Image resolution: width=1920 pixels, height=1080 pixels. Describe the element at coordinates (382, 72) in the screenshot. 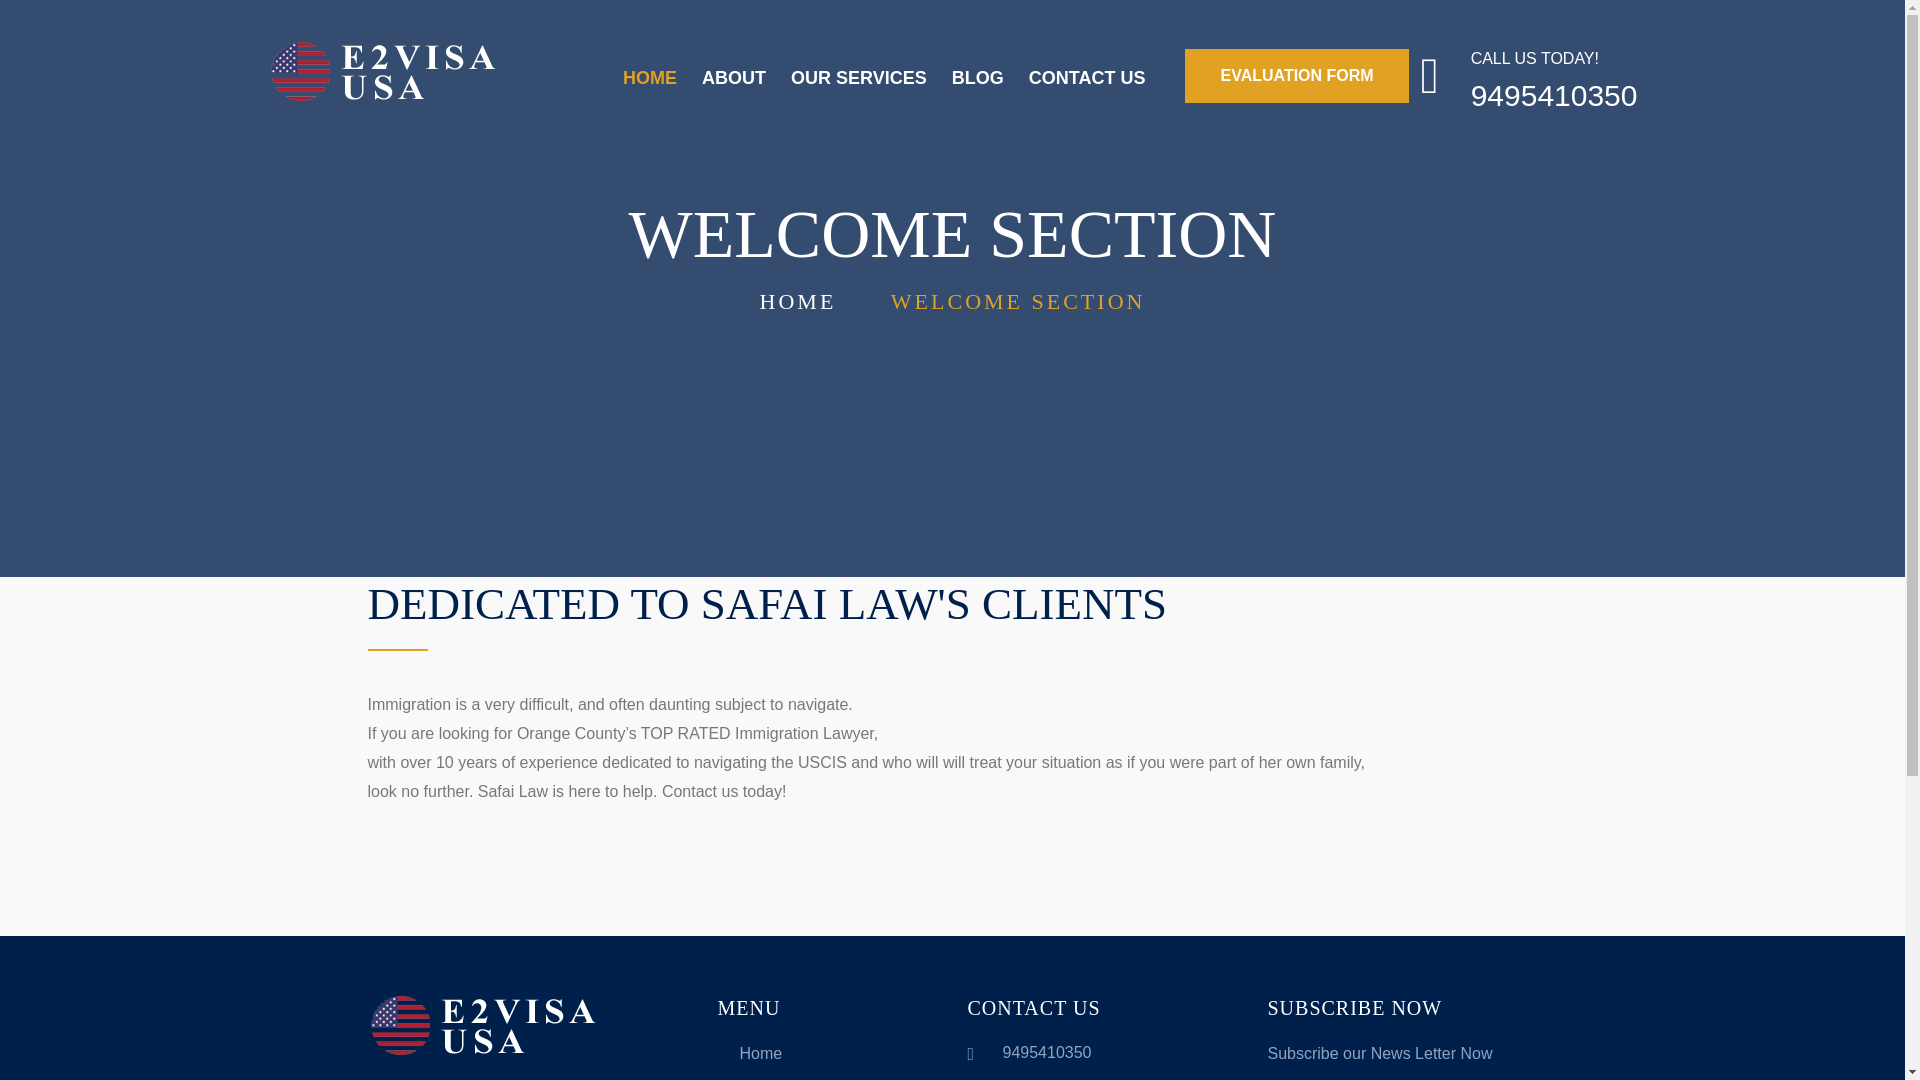

I see `logo` at that location.